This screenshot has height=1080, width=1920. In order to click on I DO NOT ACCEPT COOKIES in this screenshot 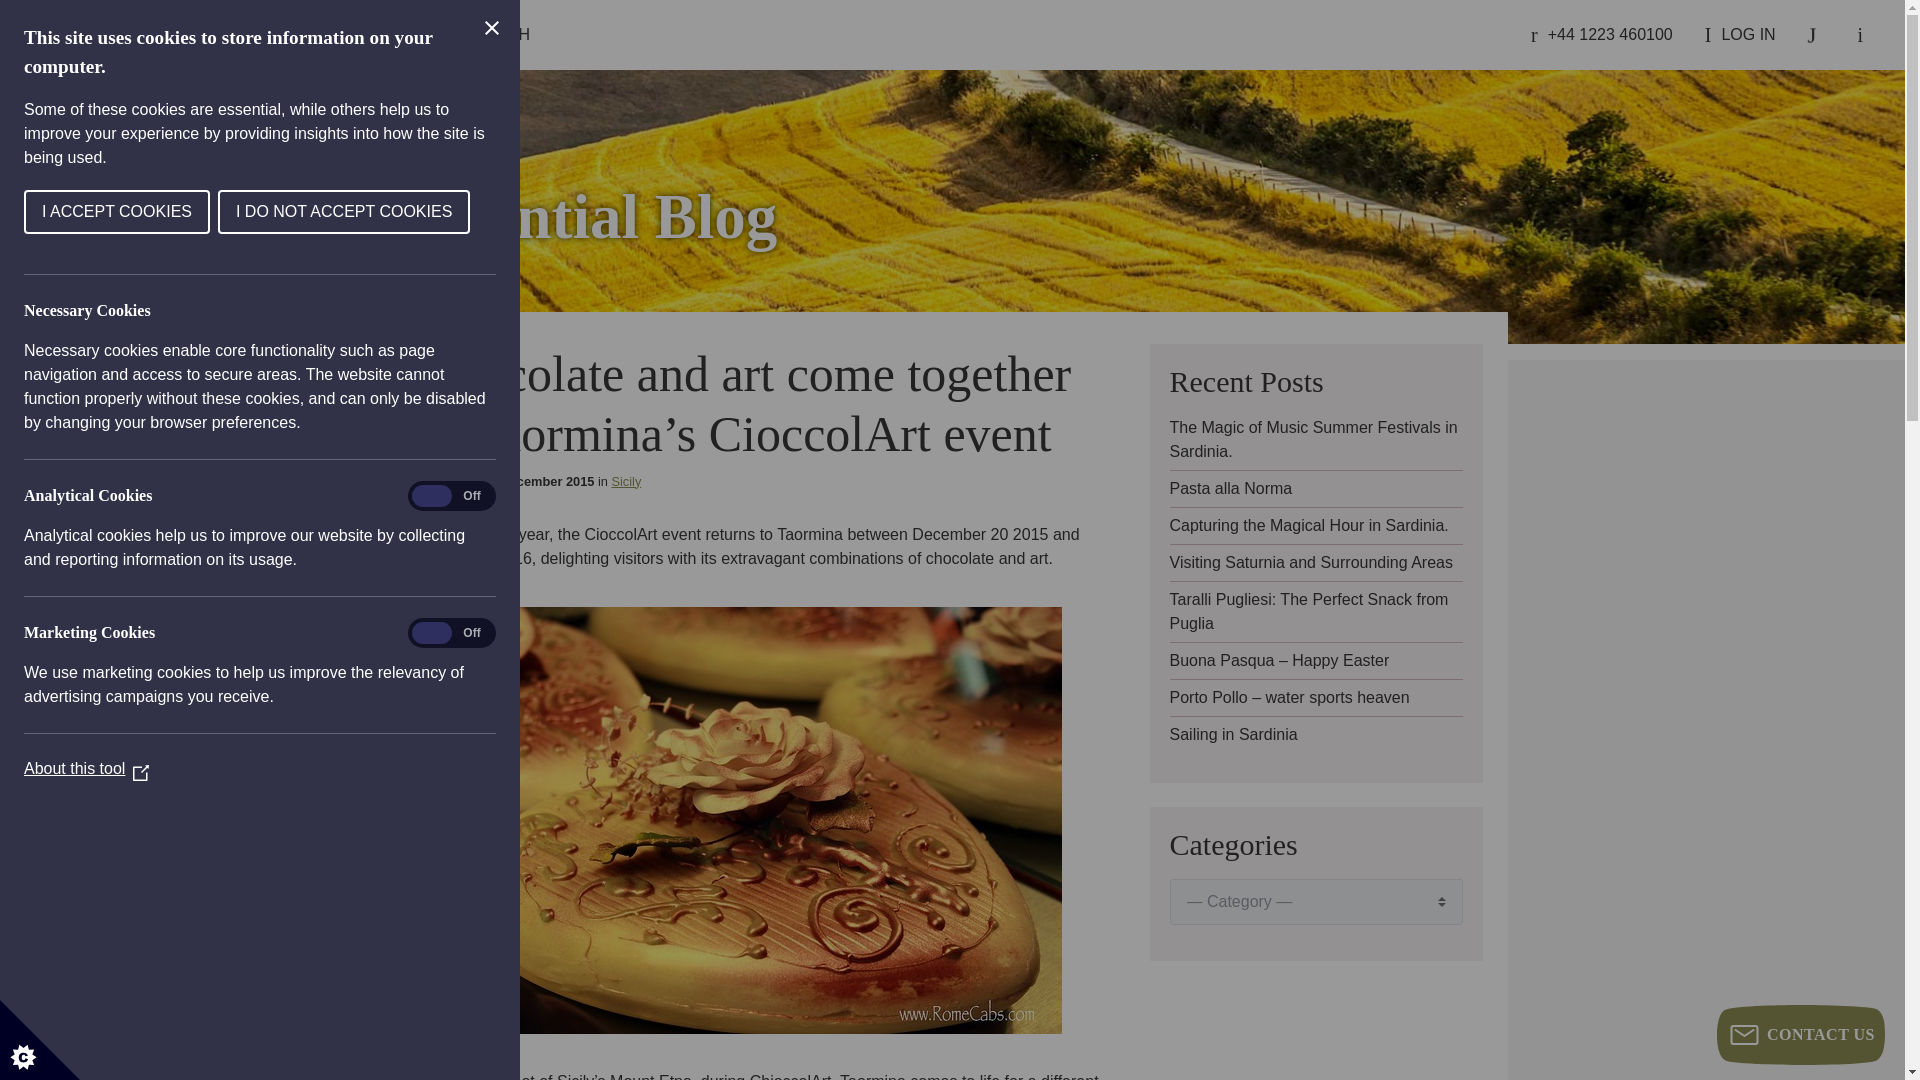, I will do `click(124, 212)`.